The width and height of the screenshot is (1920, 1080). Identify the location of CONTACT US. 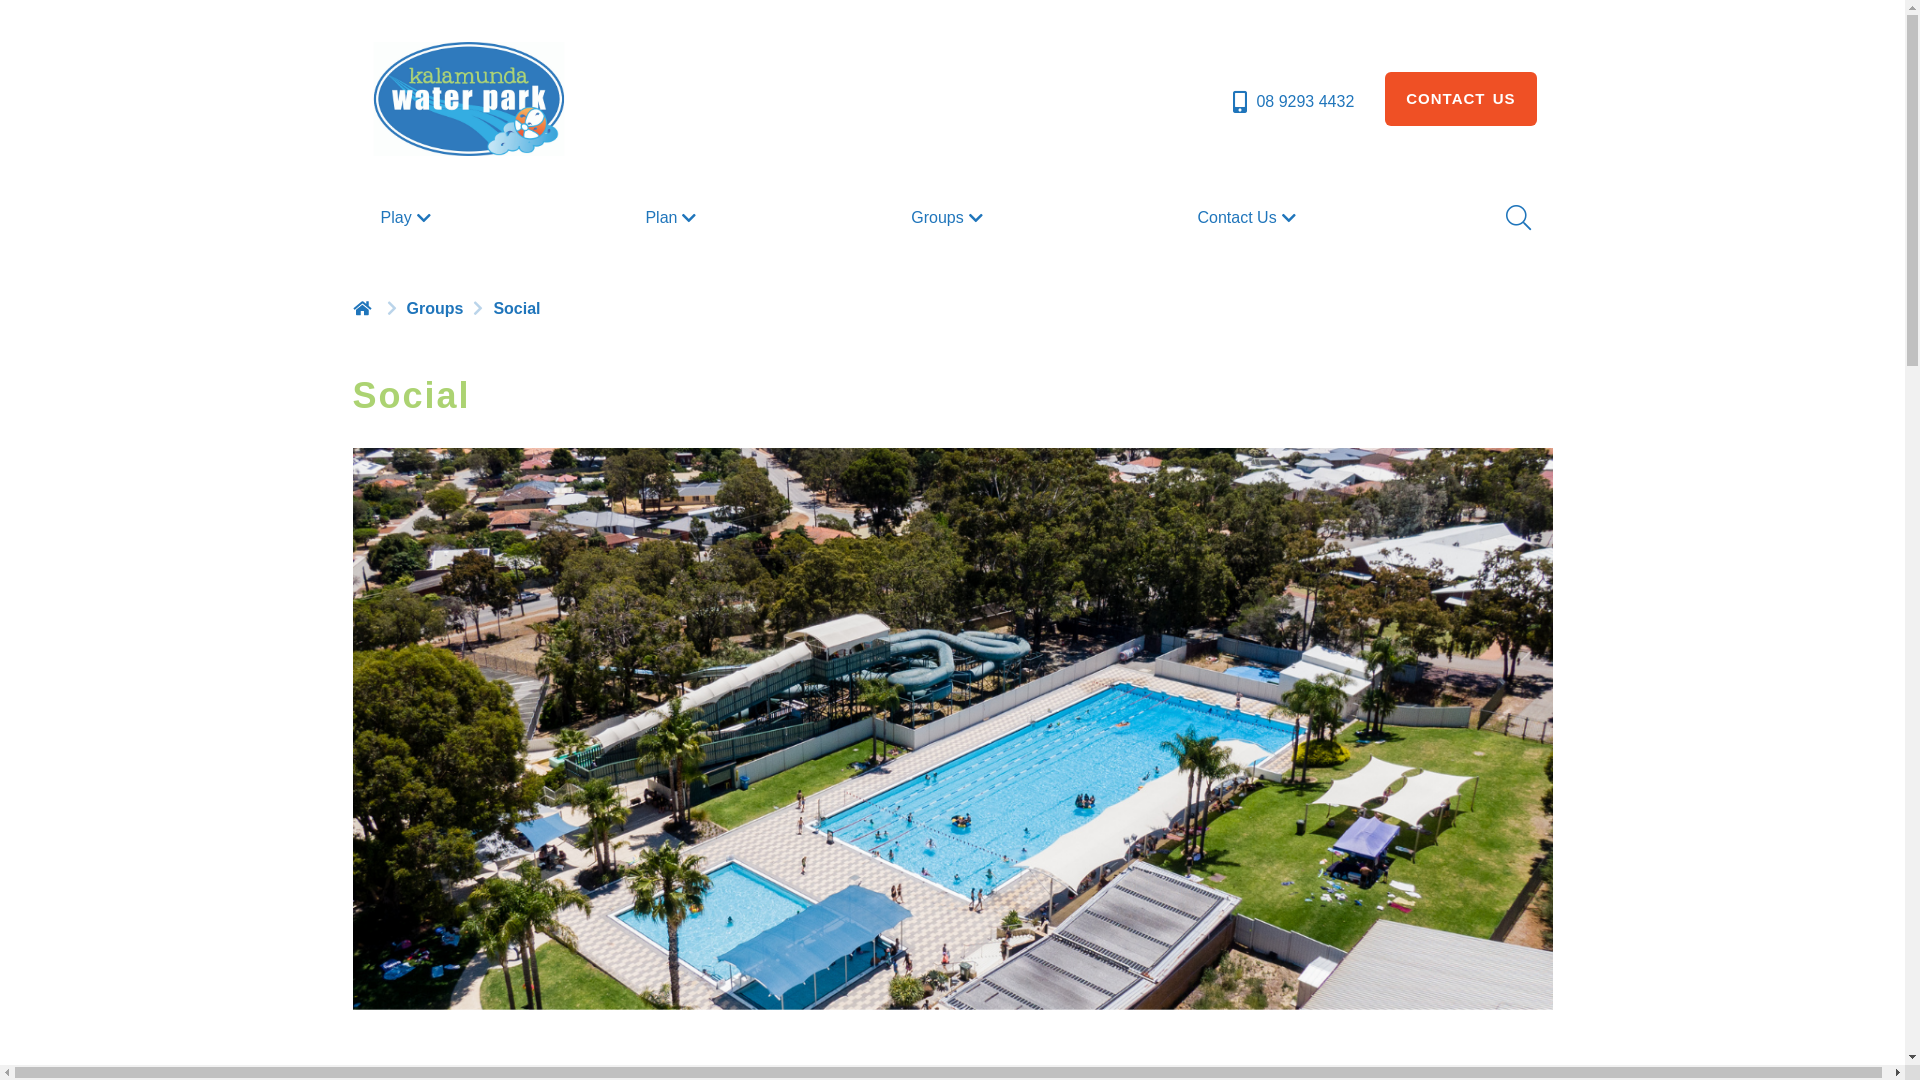
(1460, 99).